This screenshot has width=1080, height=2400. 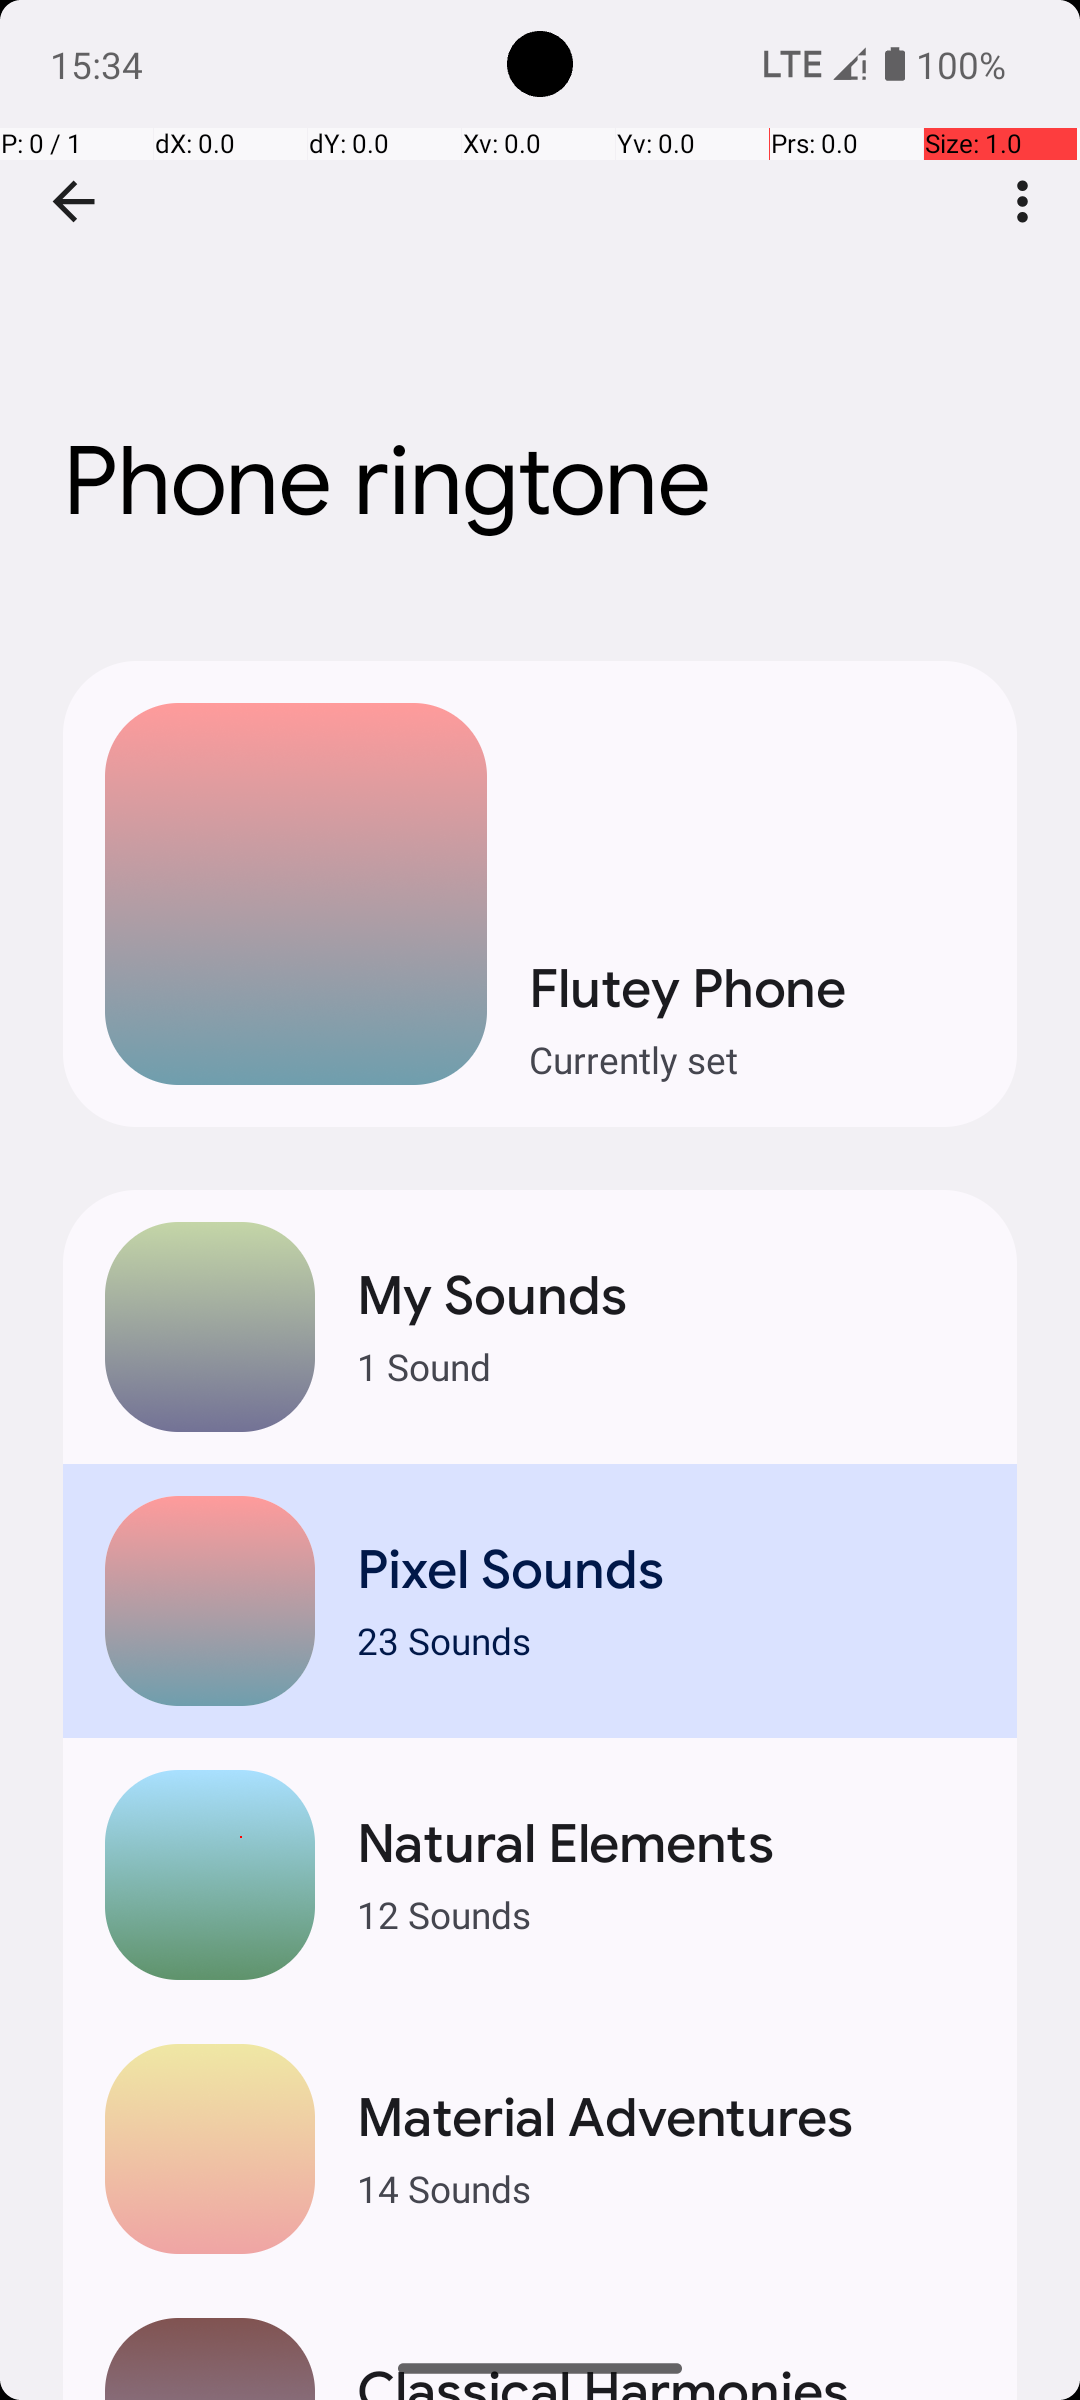 What do you see at coordinates (752, 1060) in the screenshot?
I see `Currently set` at bounding box center [752, 1060].